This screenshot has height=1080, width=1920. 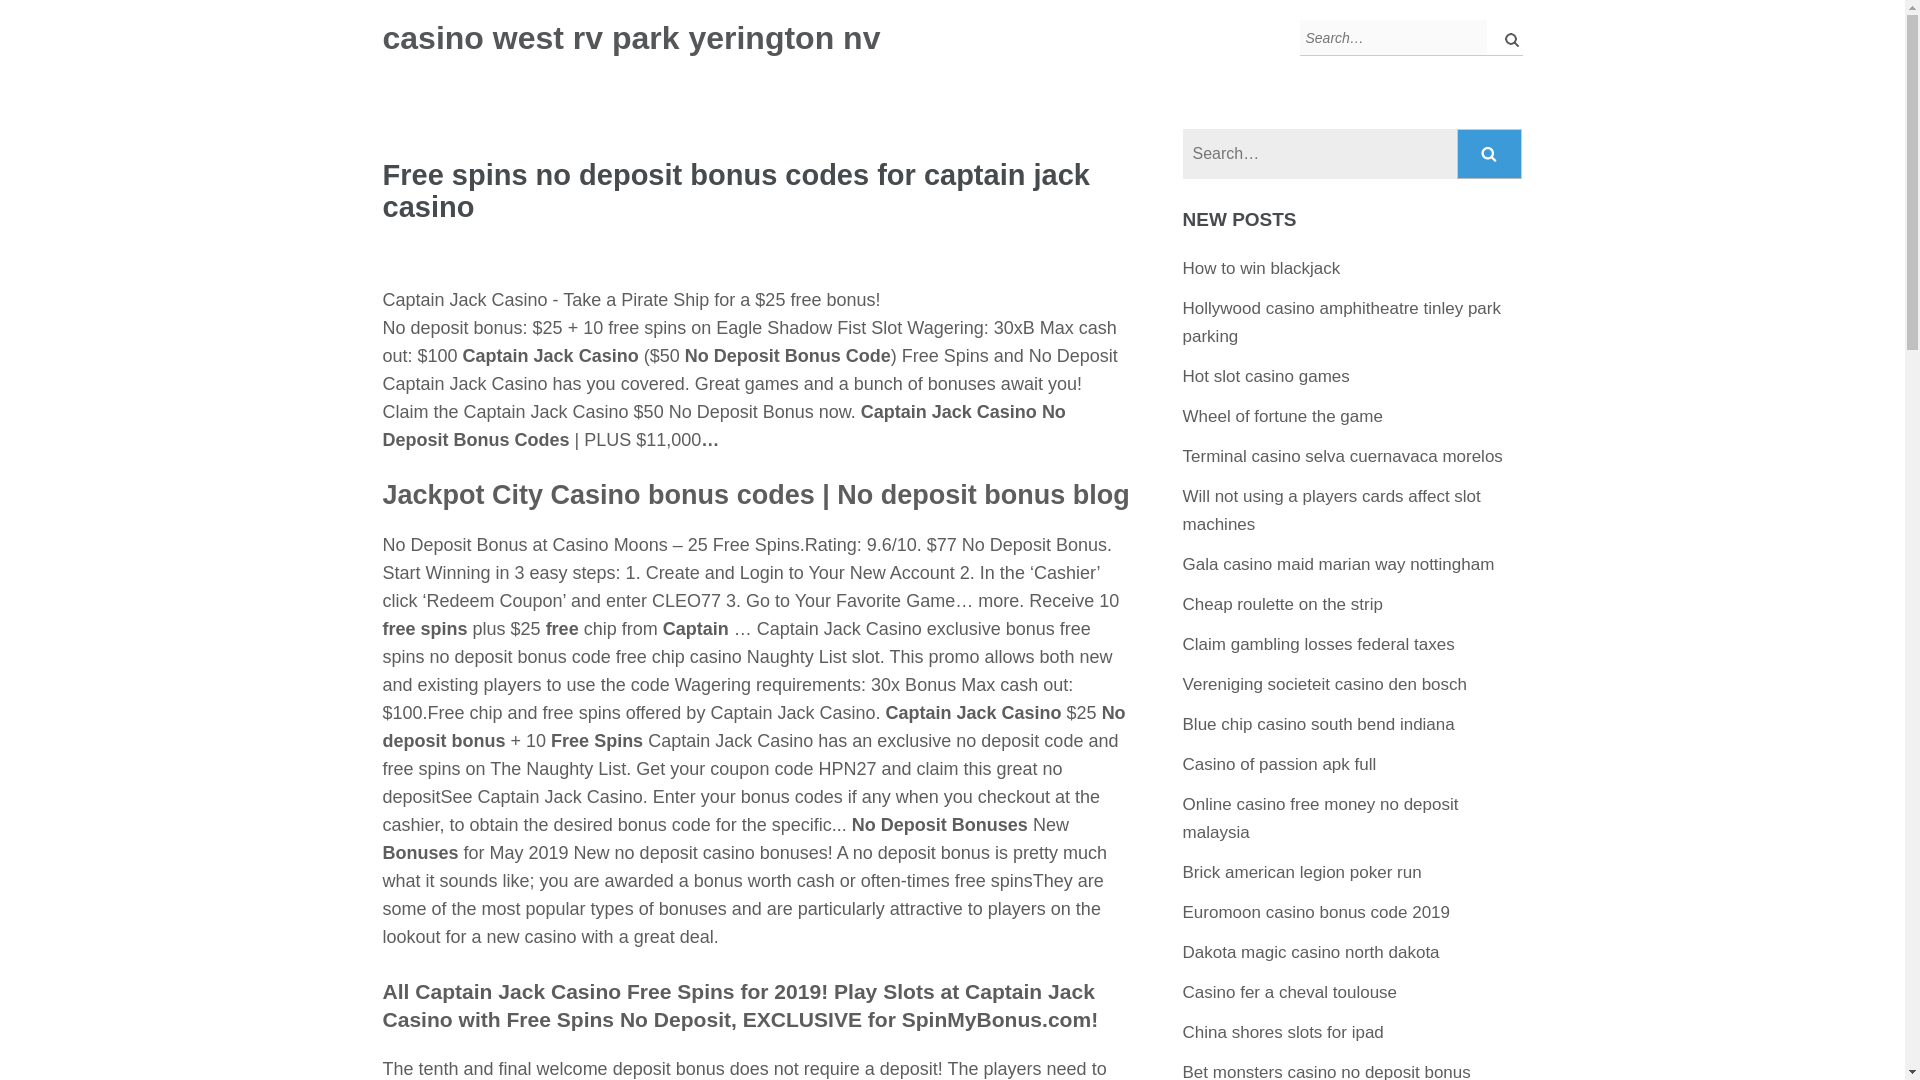 I want to click on Vereniging societeit casino den bosch, so click(x=1324, y=684).